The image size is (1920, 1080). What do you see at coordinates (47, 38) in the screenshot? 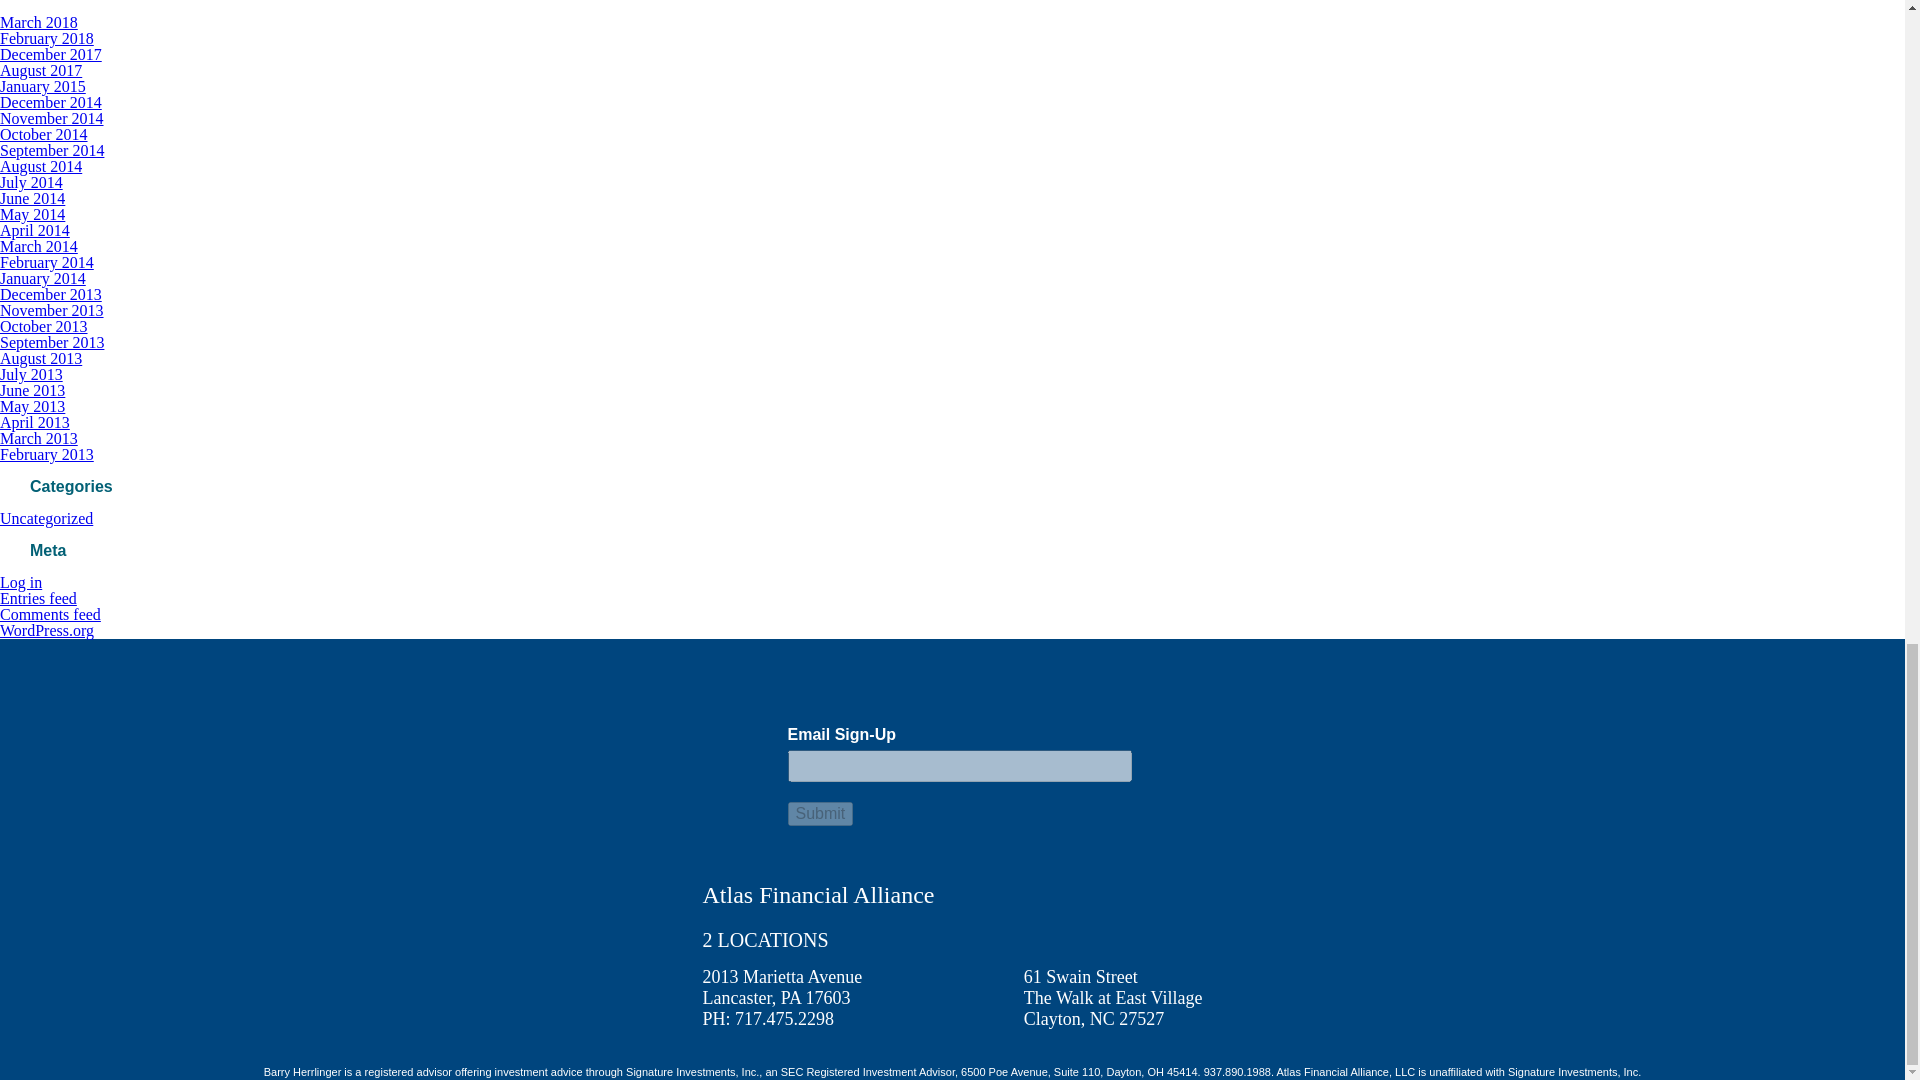
I see `February 2018` at bounding box center [47, 38].